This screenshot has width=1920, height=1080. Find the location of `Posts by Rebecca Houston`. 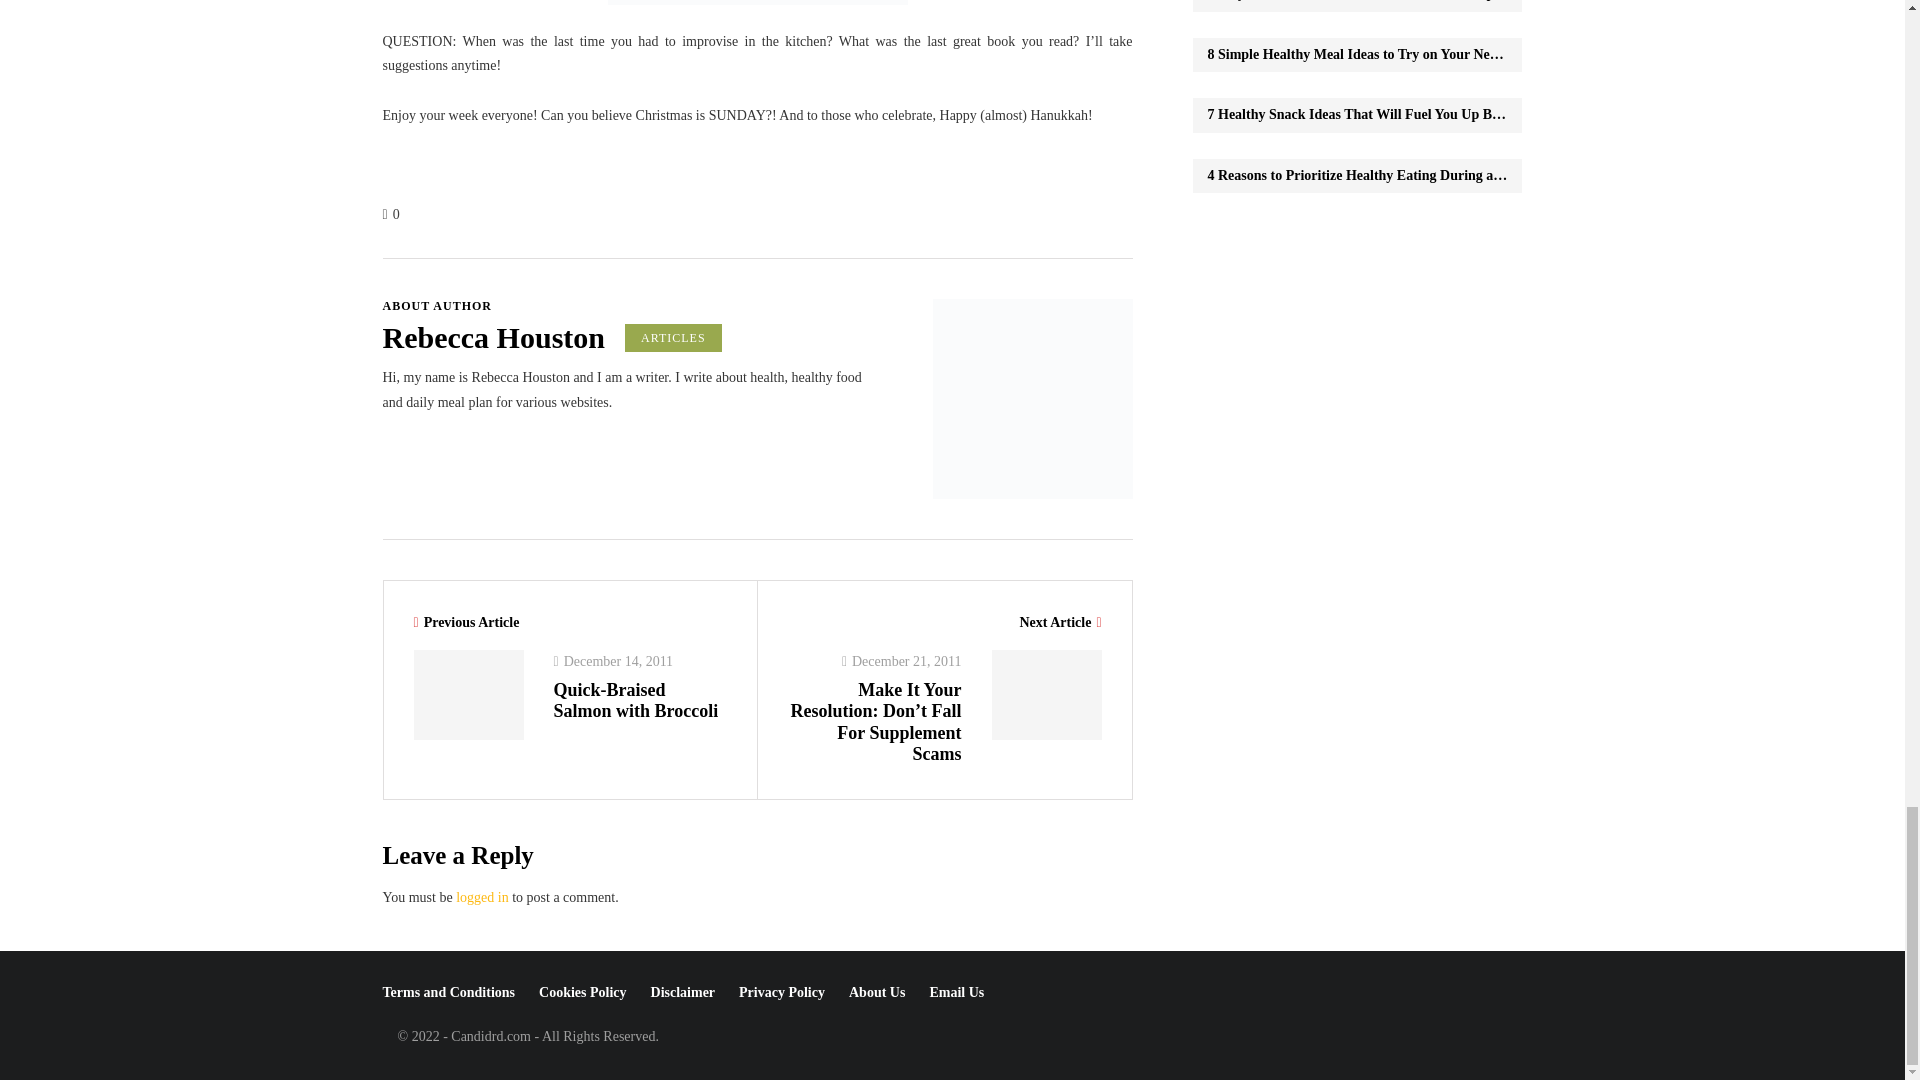

Posts by Rebecca Houston is located at coordinates (493, 336).